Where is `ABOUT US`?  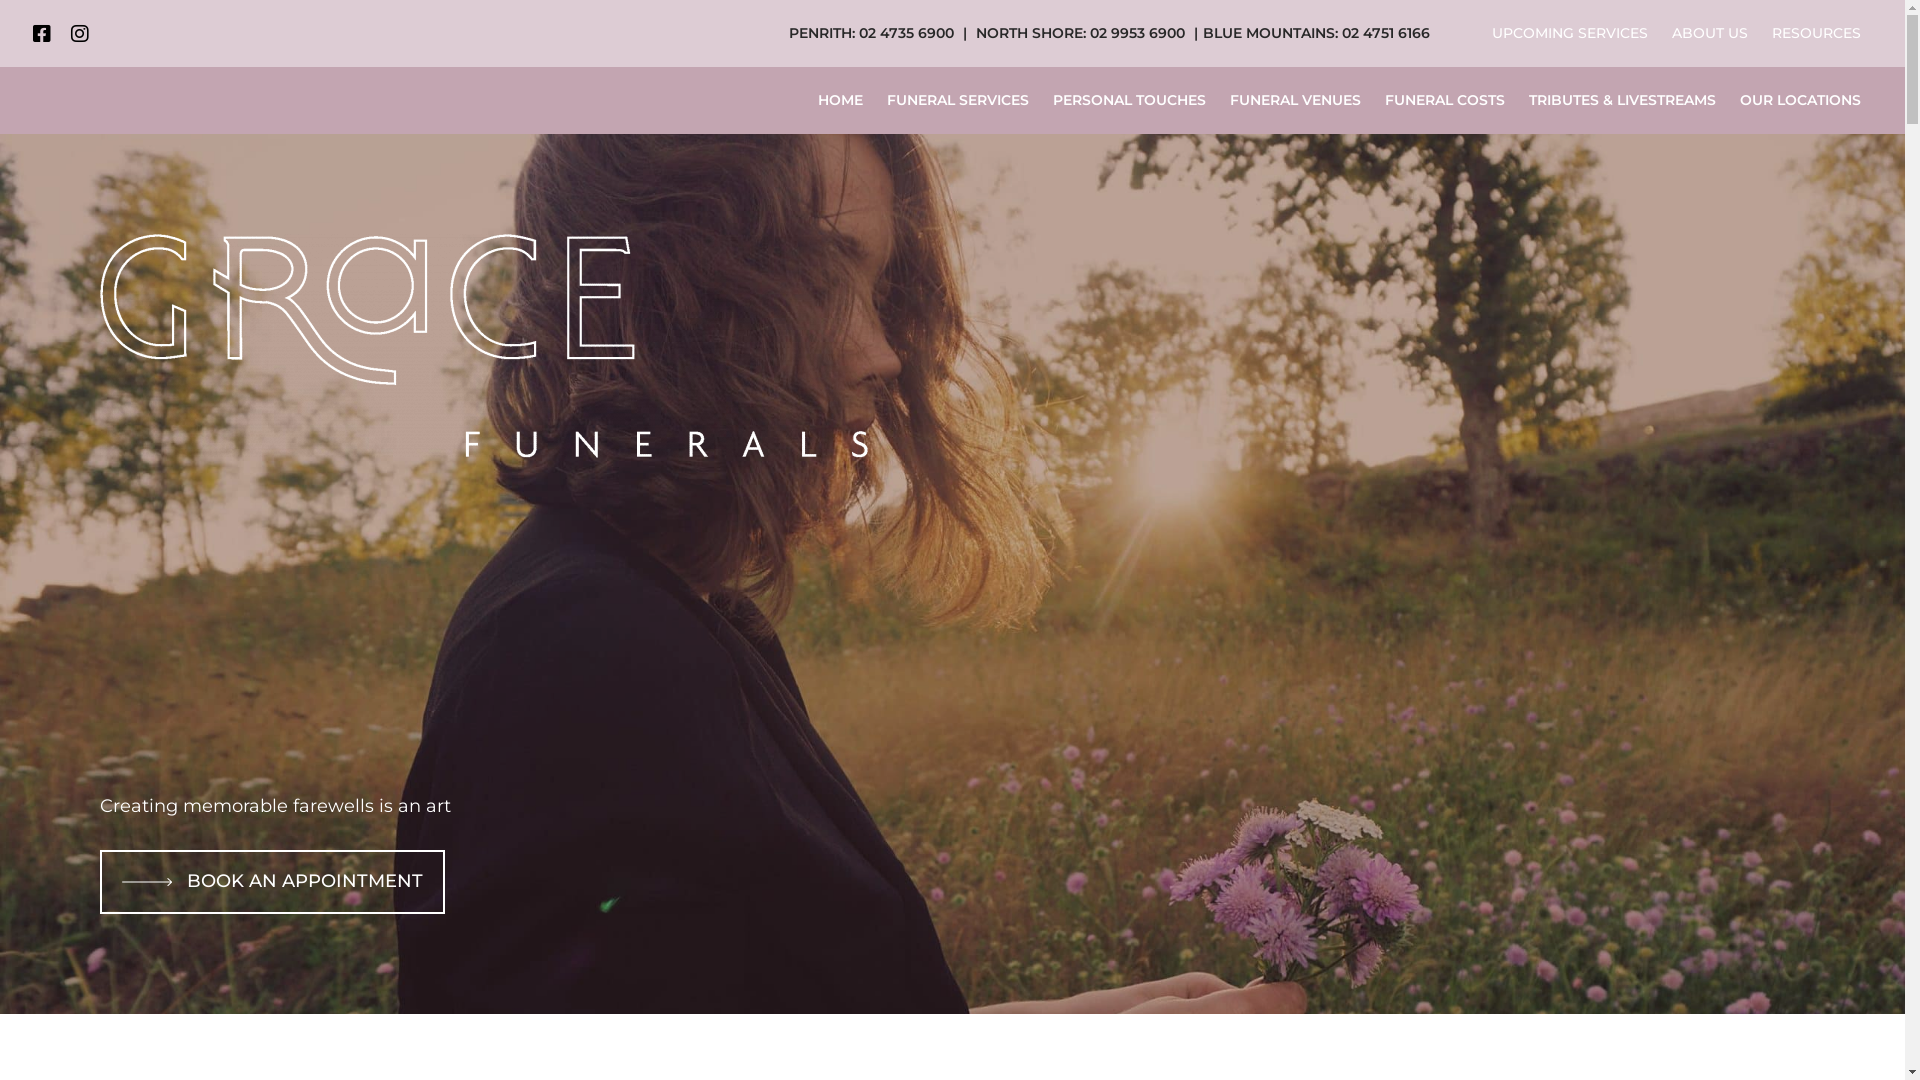
ABOUT US is located at coordinates (1710, 34).